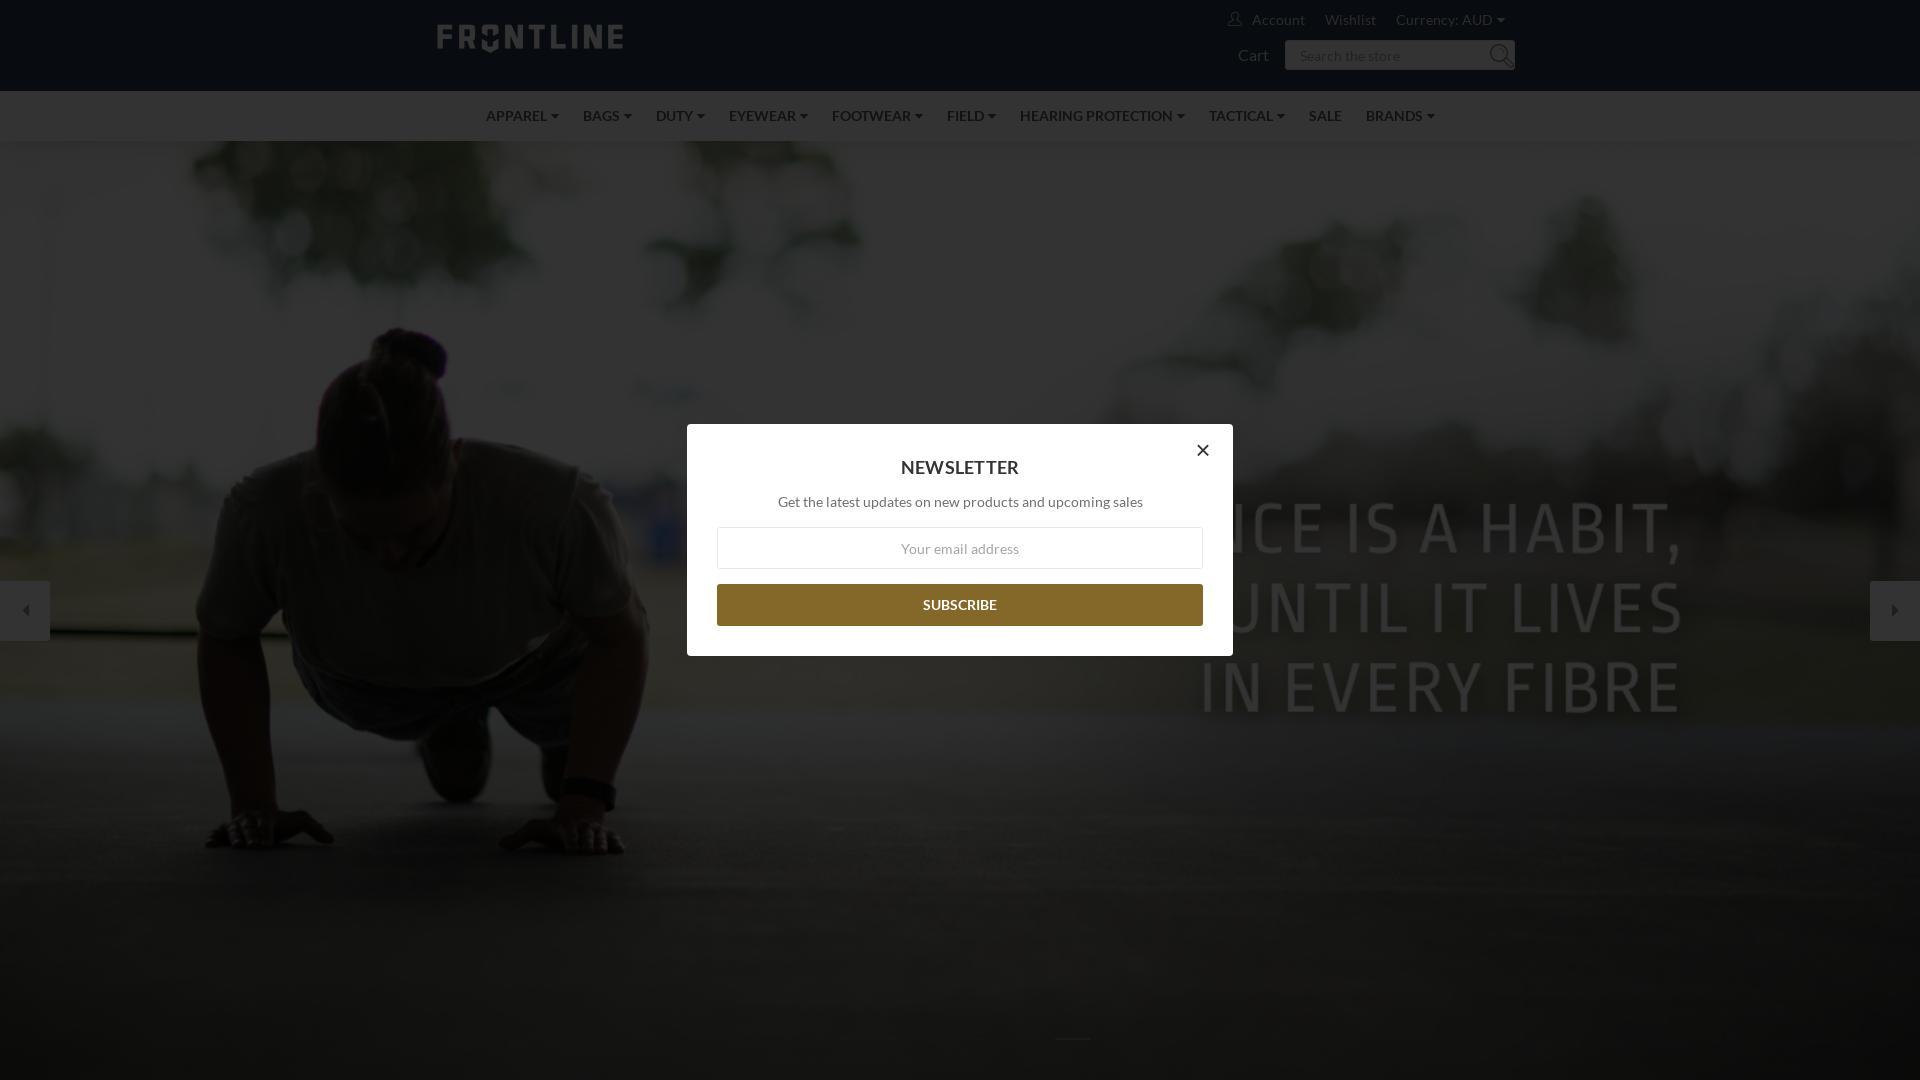 The width and height of the screenshot is (1920, 1080). What do you see at coordinates (1246, 116) in the screenshot?
I see `TACTICAL` at bounding box center [1246, 116].